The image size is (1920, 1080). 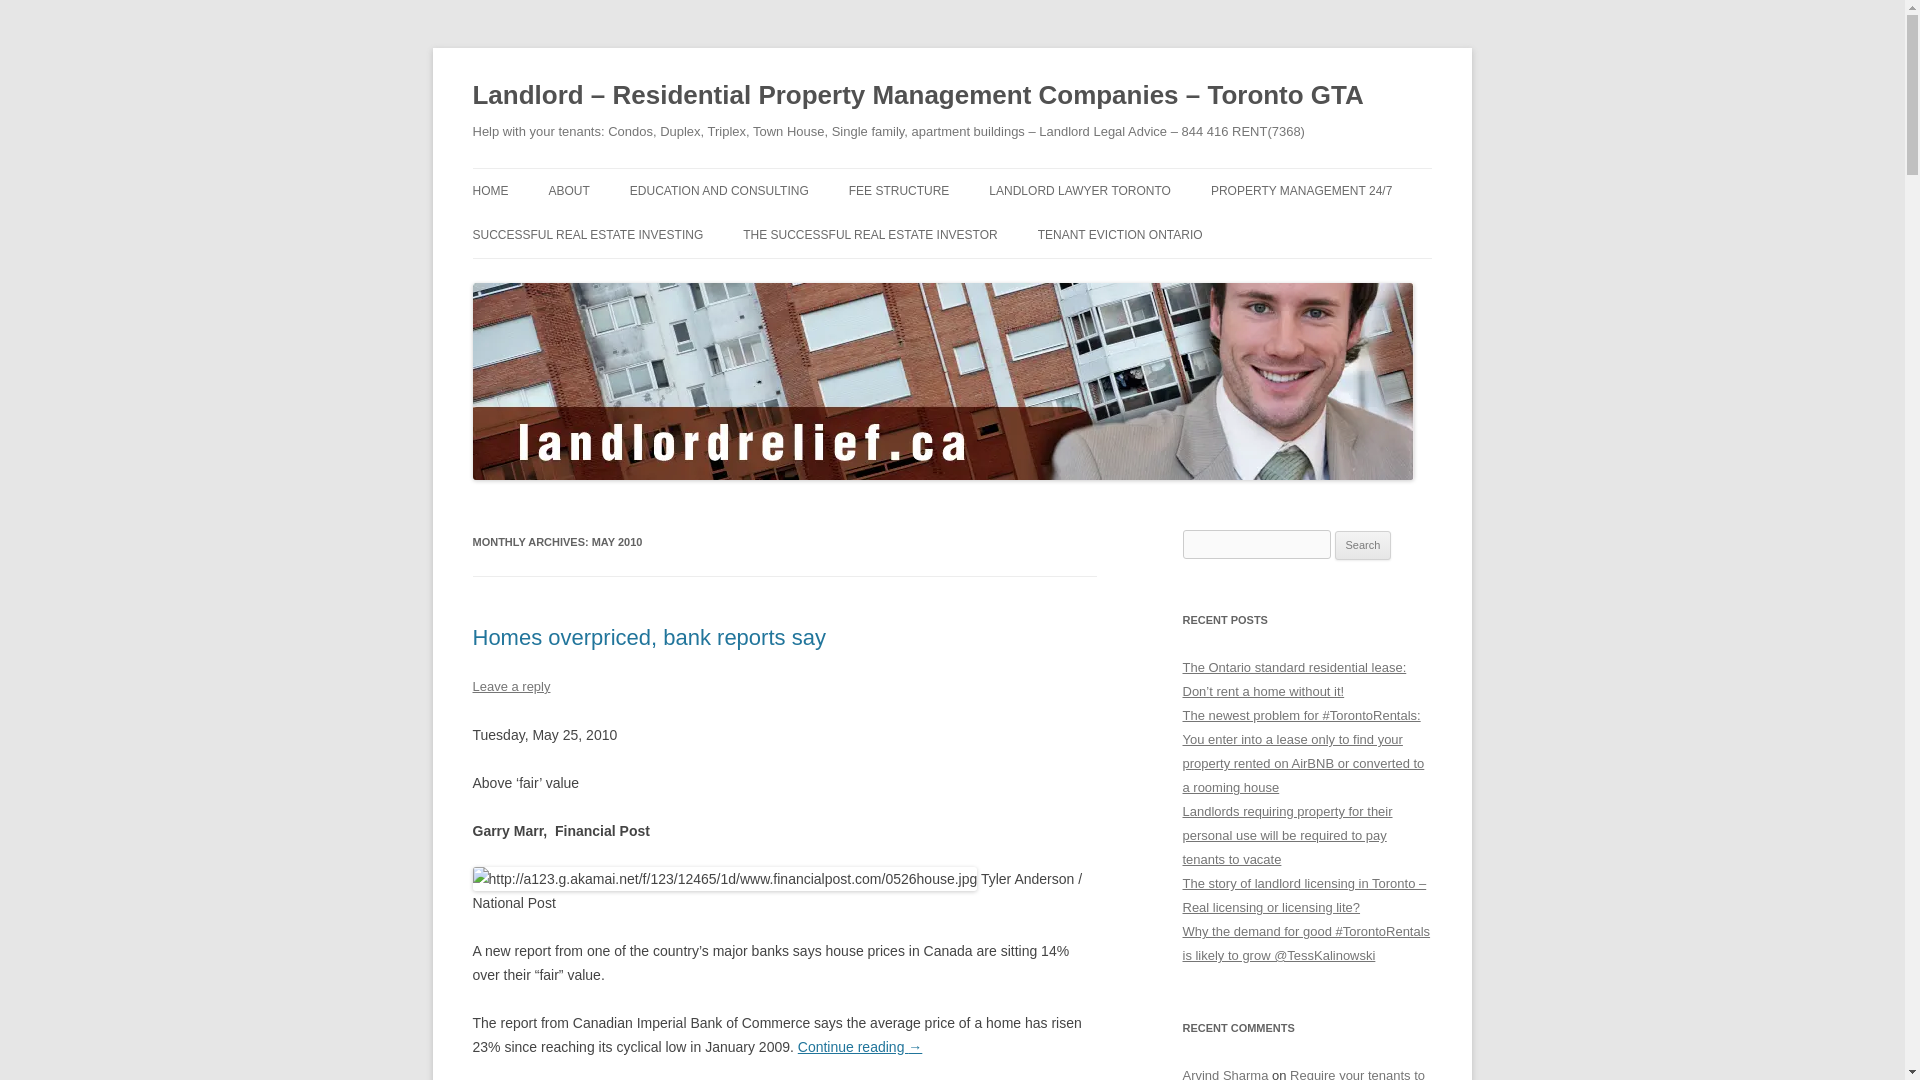 What do you see at coordinates (1080, 190) in the screenshot?
I see `LANDLORD LAWYER TORONTO` at bounding box center [1080, 190].